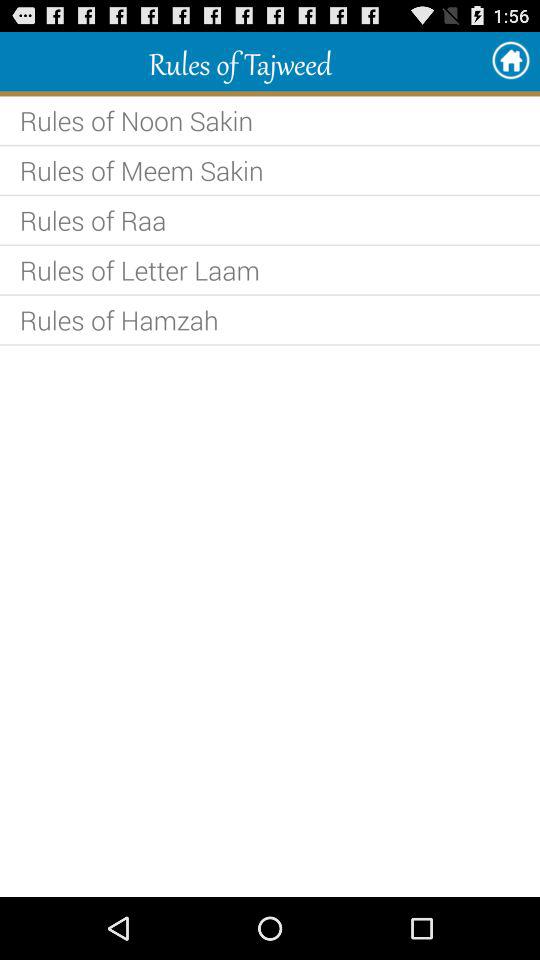 The width and height of the screenshot is (540, 960). Describe the element at coordinates (510, 60) in the screenshot. I see `select the app next to rules of tajweed app` at that location.